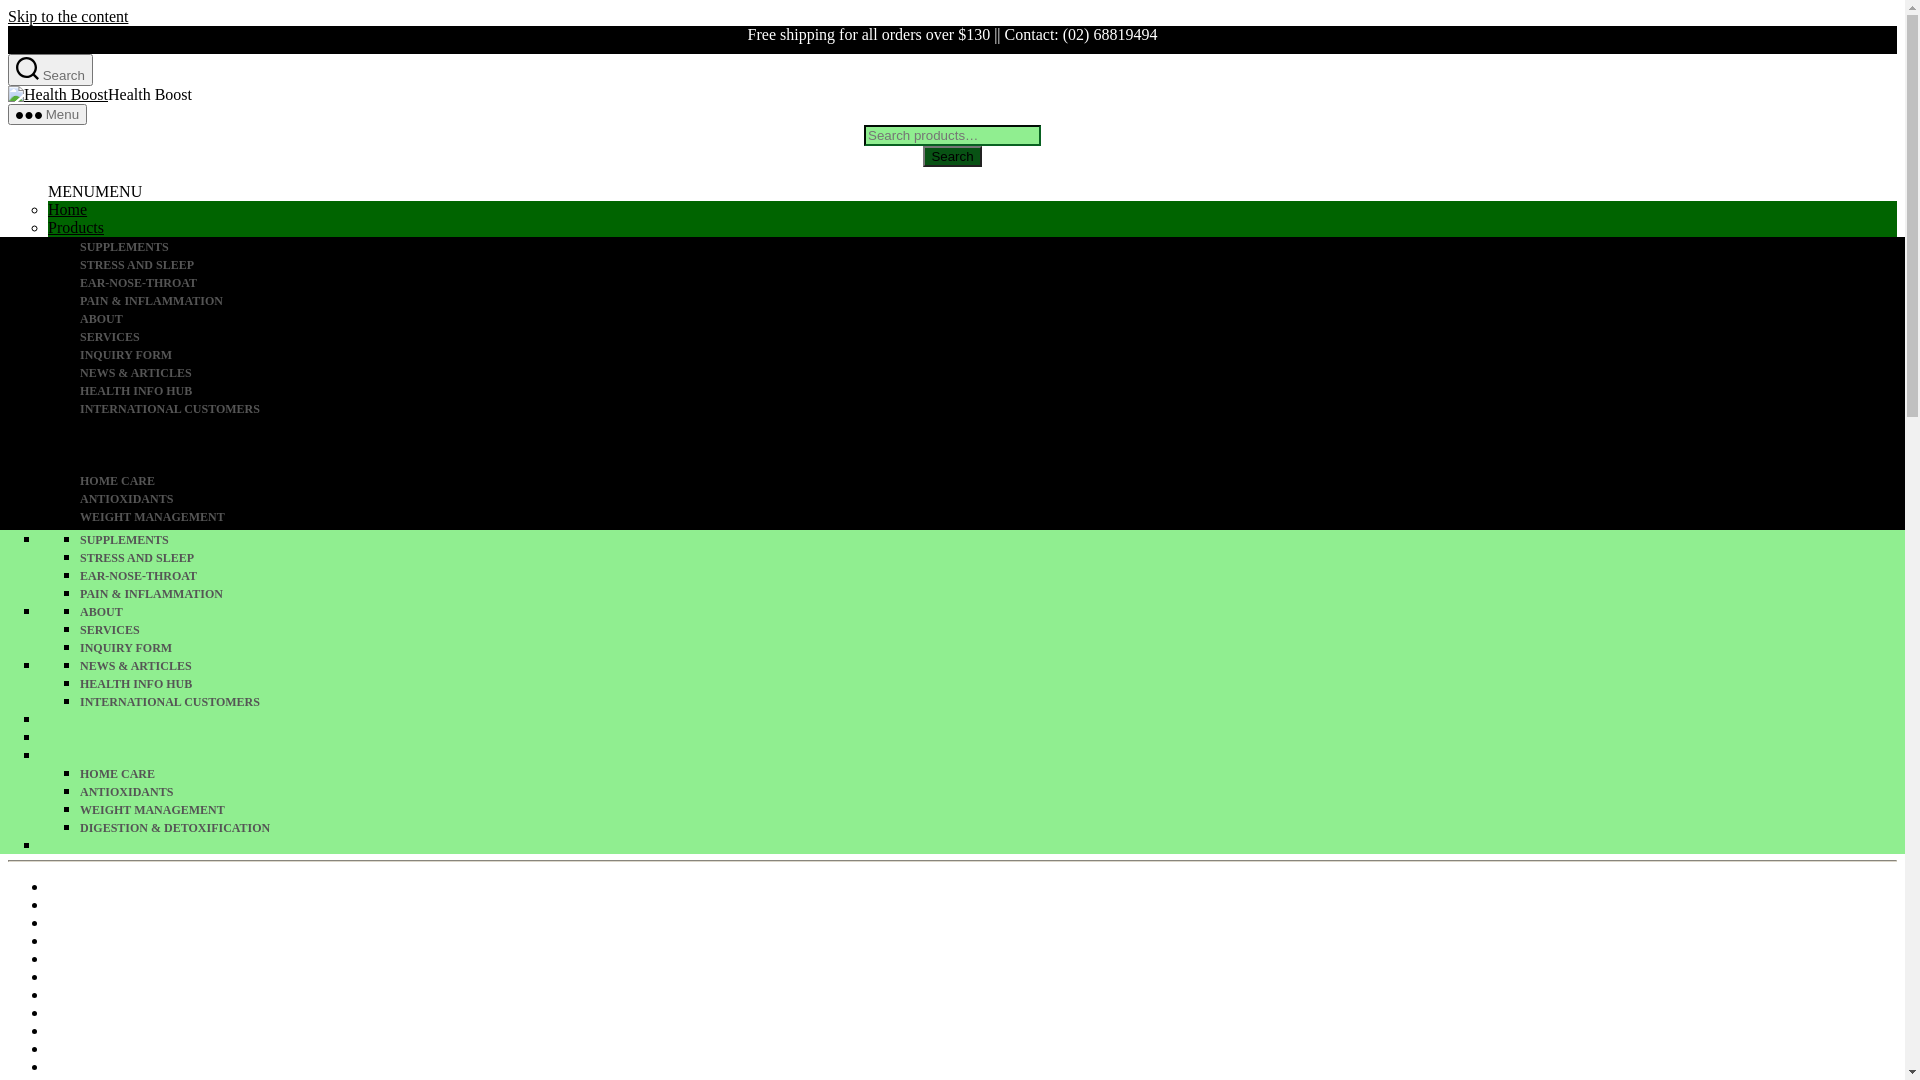 This screenshot has width=1920, height=1080. What do you see at coordinates (992, 828) in the screenshot?
I see `DIGESTION & DETOXIFICATION` at bounding box center [992, 828].